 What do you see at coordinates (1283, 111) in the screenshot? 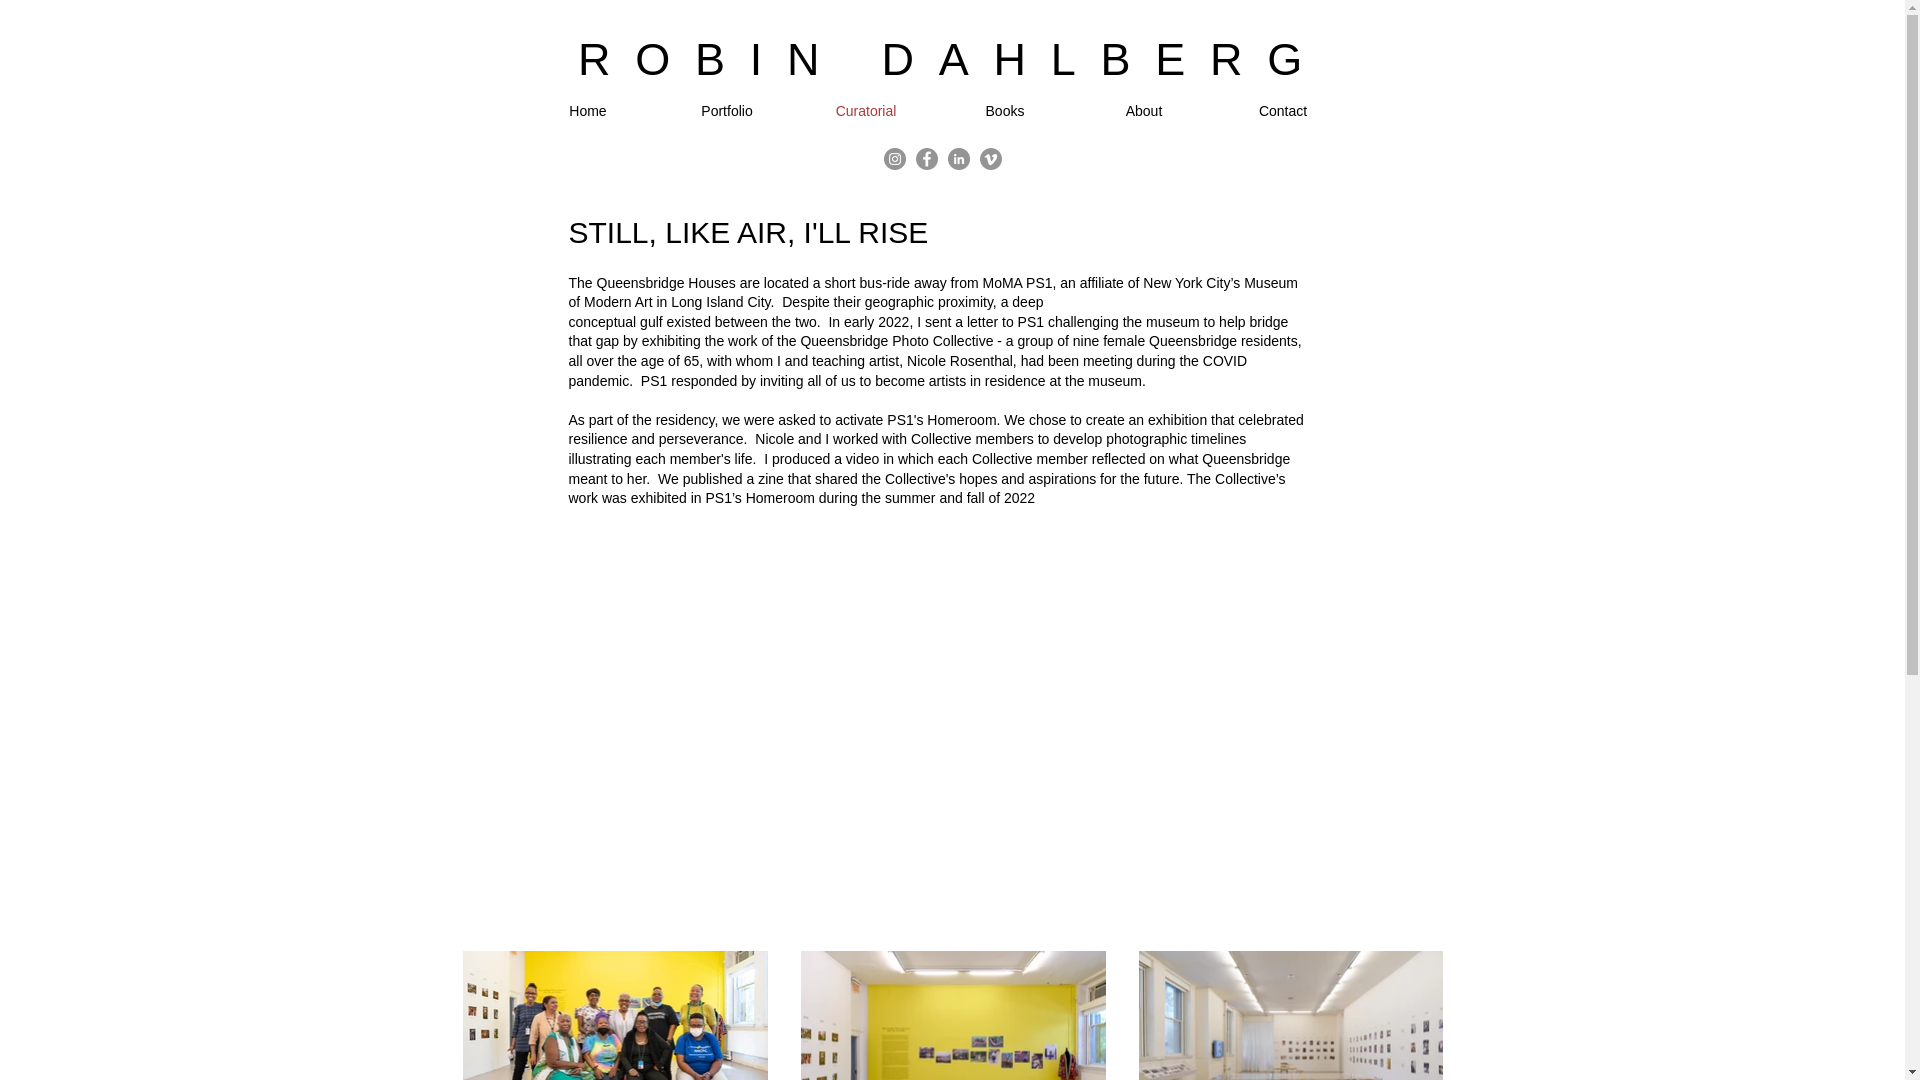
I see `Contact` at bounding box center [1283, 111].